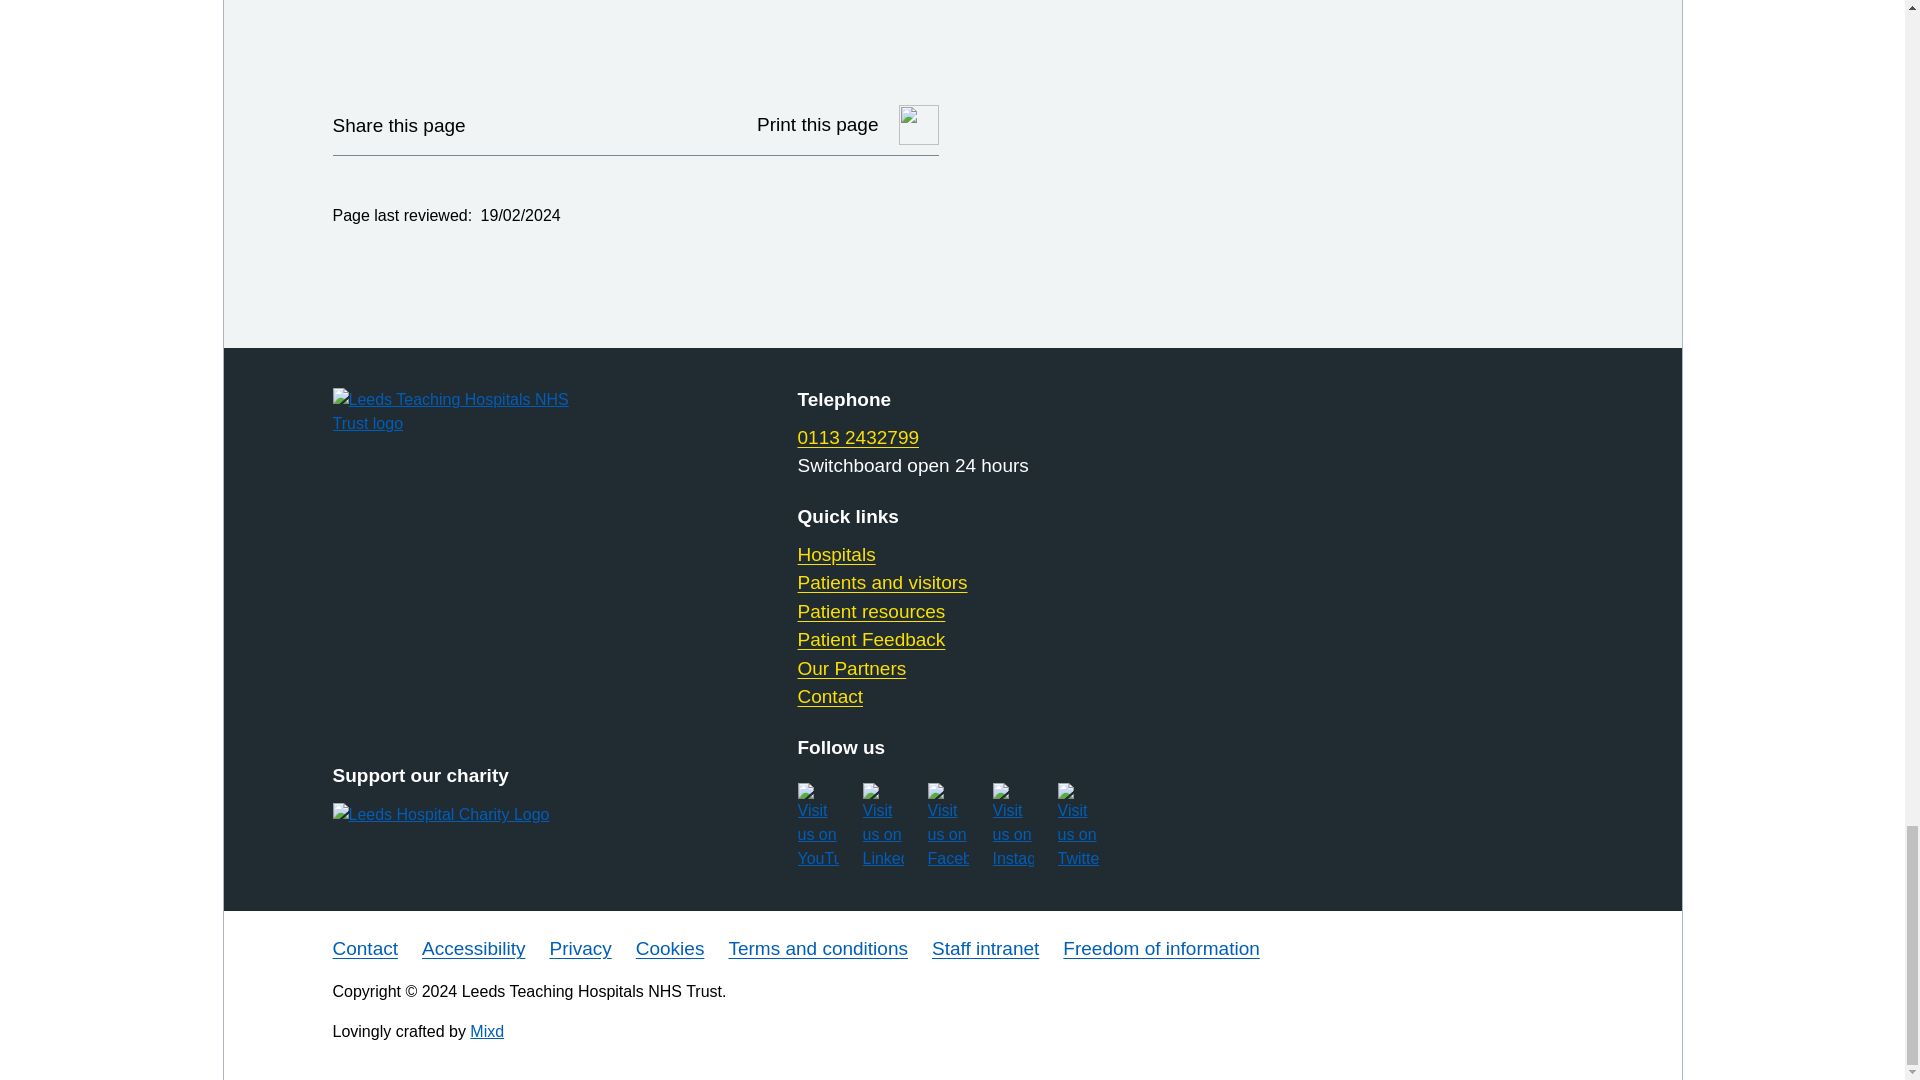 This screenshot has height=1080, width=1920. Describe the element at coordinates (474, 412) in the screenshot. I see `Leeds Teaching Hospitals NHS Trust Homepage` at that location.